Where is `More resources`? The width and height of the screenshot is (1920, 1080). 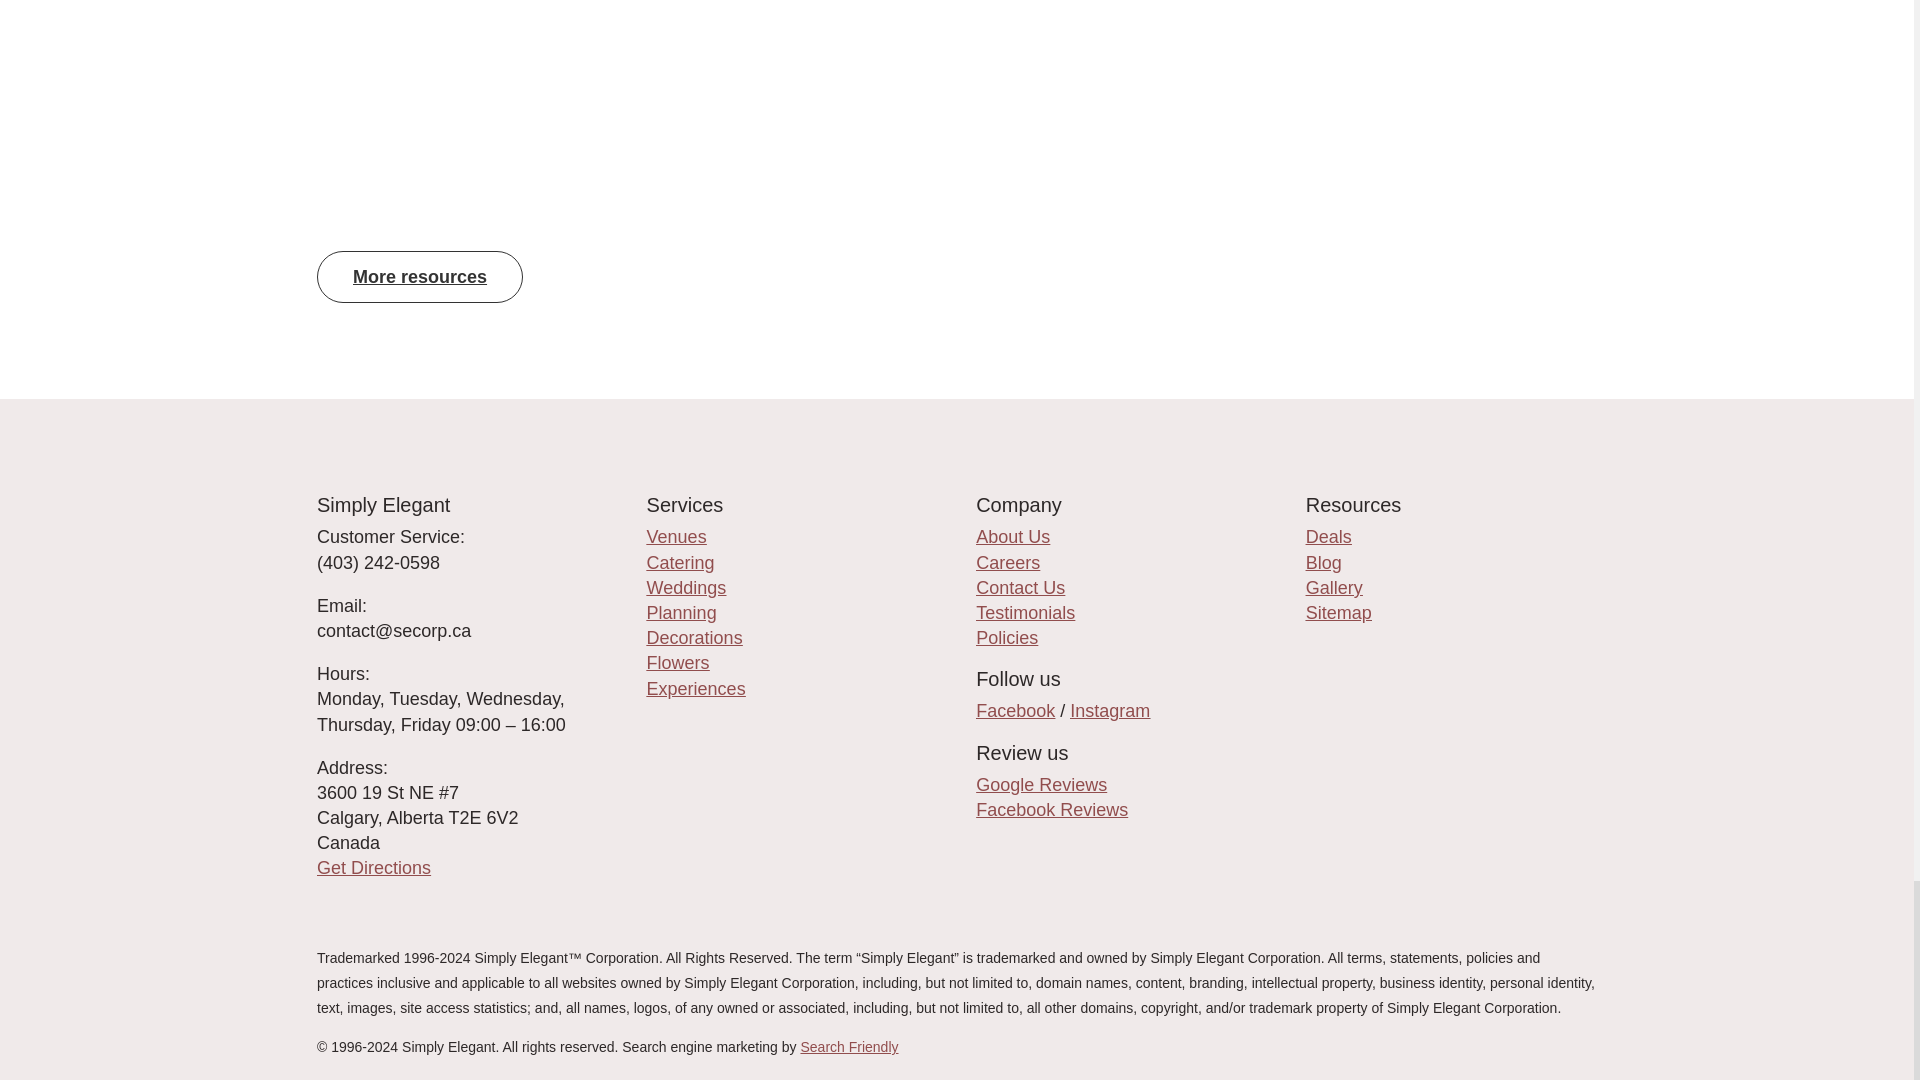
More resources is located at coordinates (419, 276).